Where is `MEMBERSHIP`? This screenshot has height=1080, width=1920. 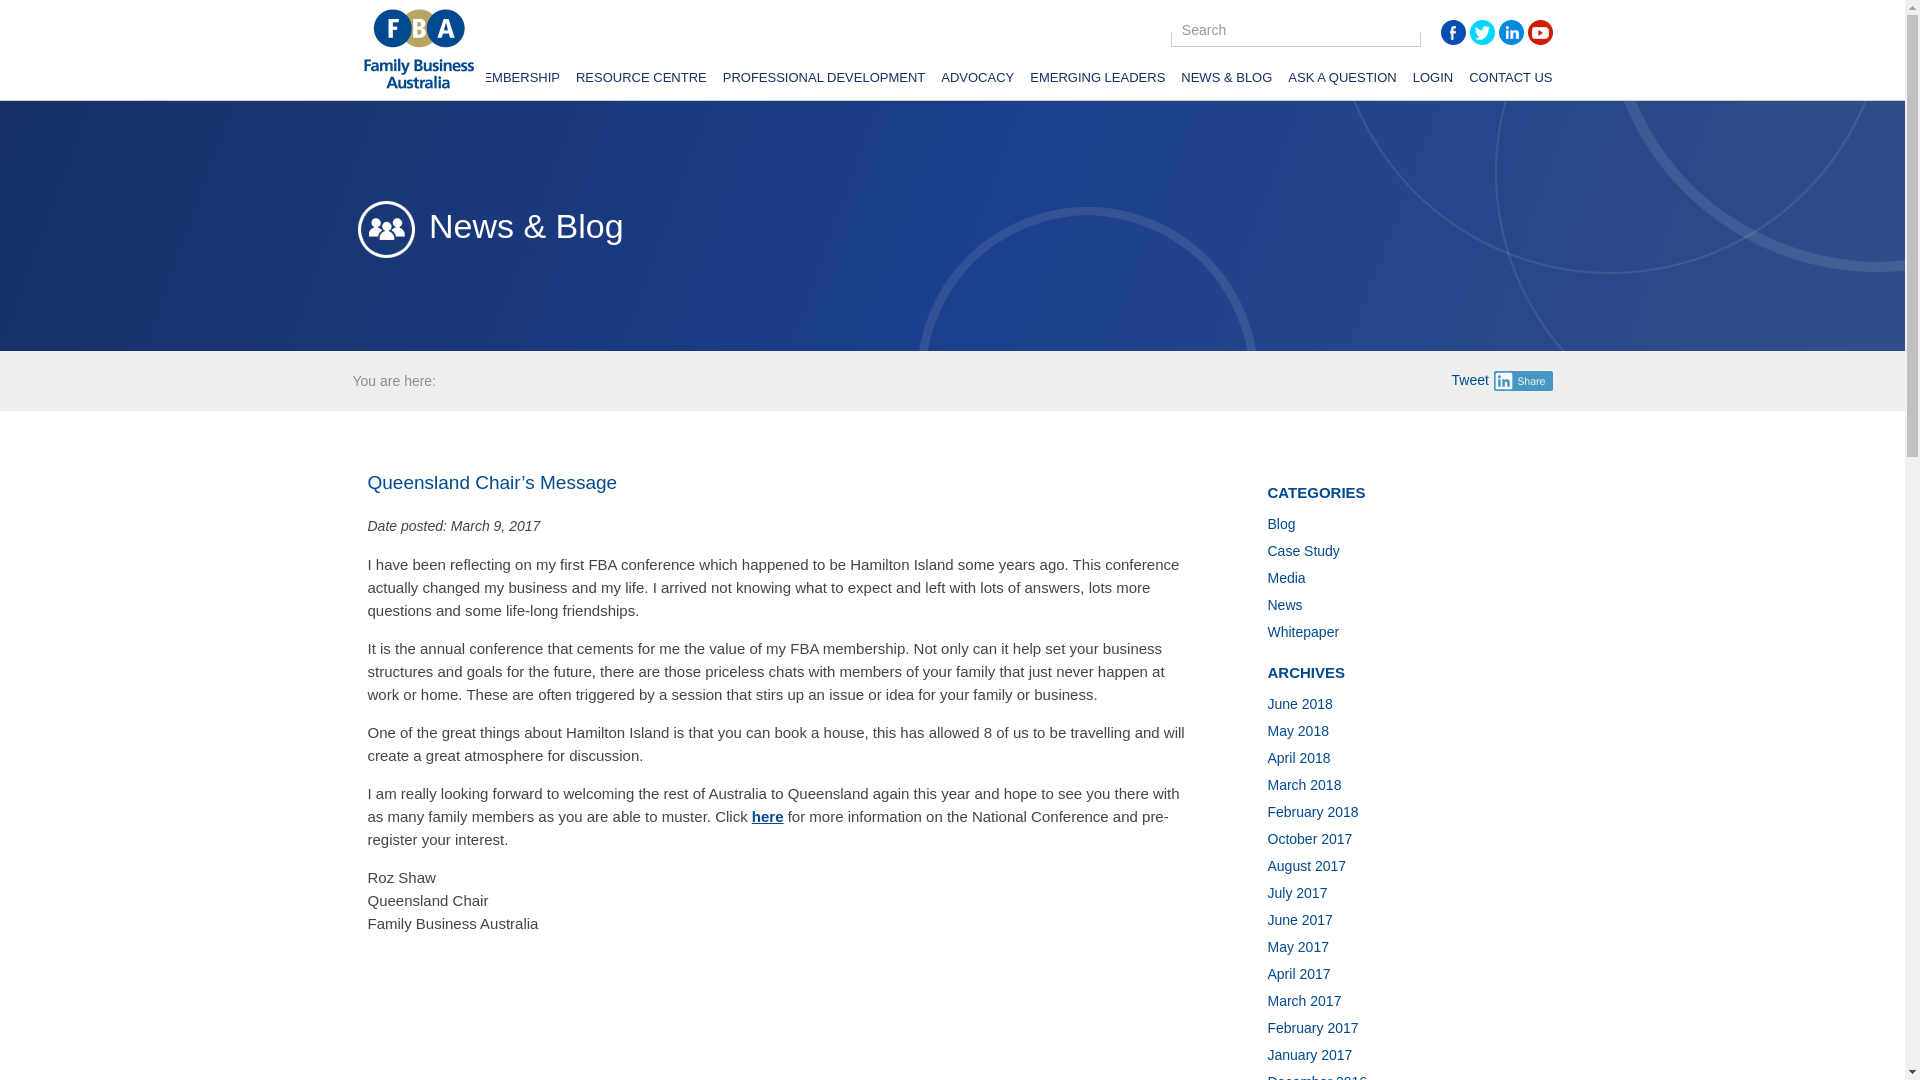
MEMBERSHIP is located at coordinates (516, 80).